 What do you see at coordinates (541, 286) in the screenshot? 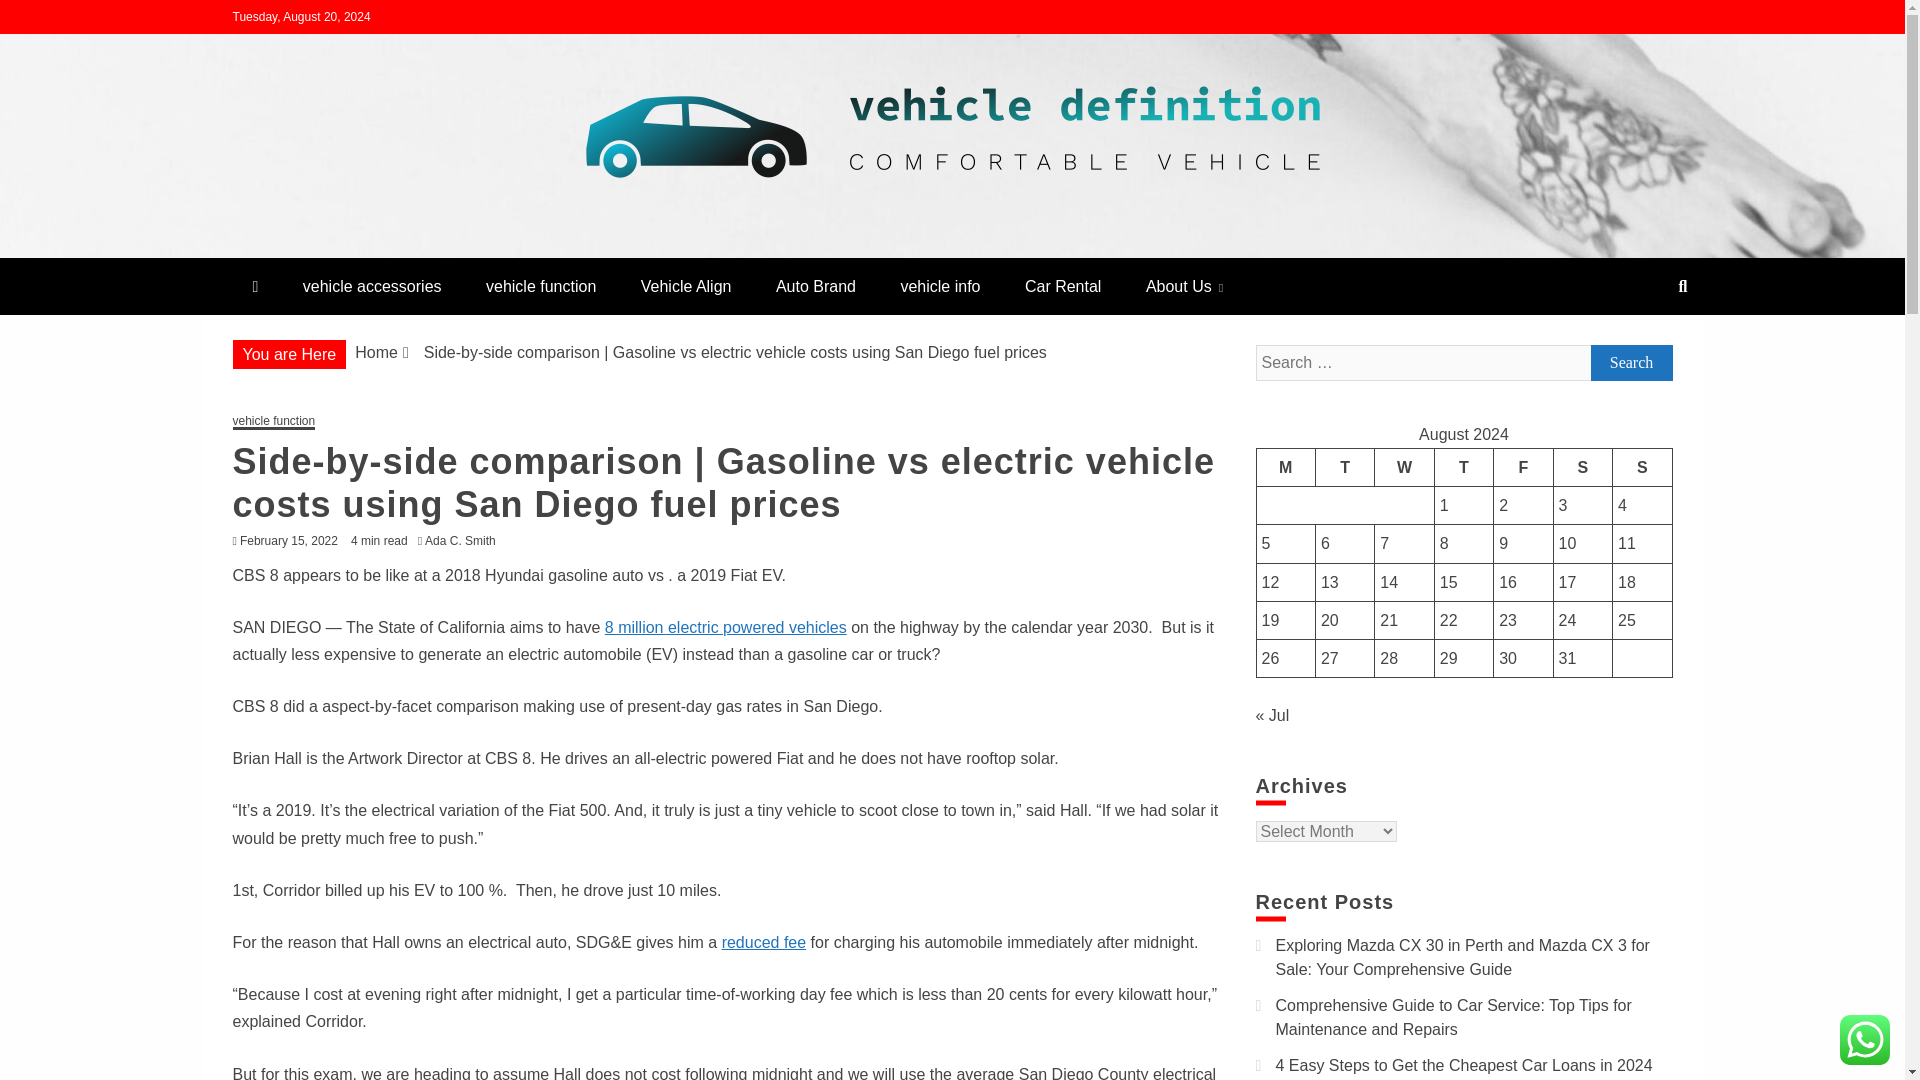
I see `vehicle function` at bounding box center [541, 286].